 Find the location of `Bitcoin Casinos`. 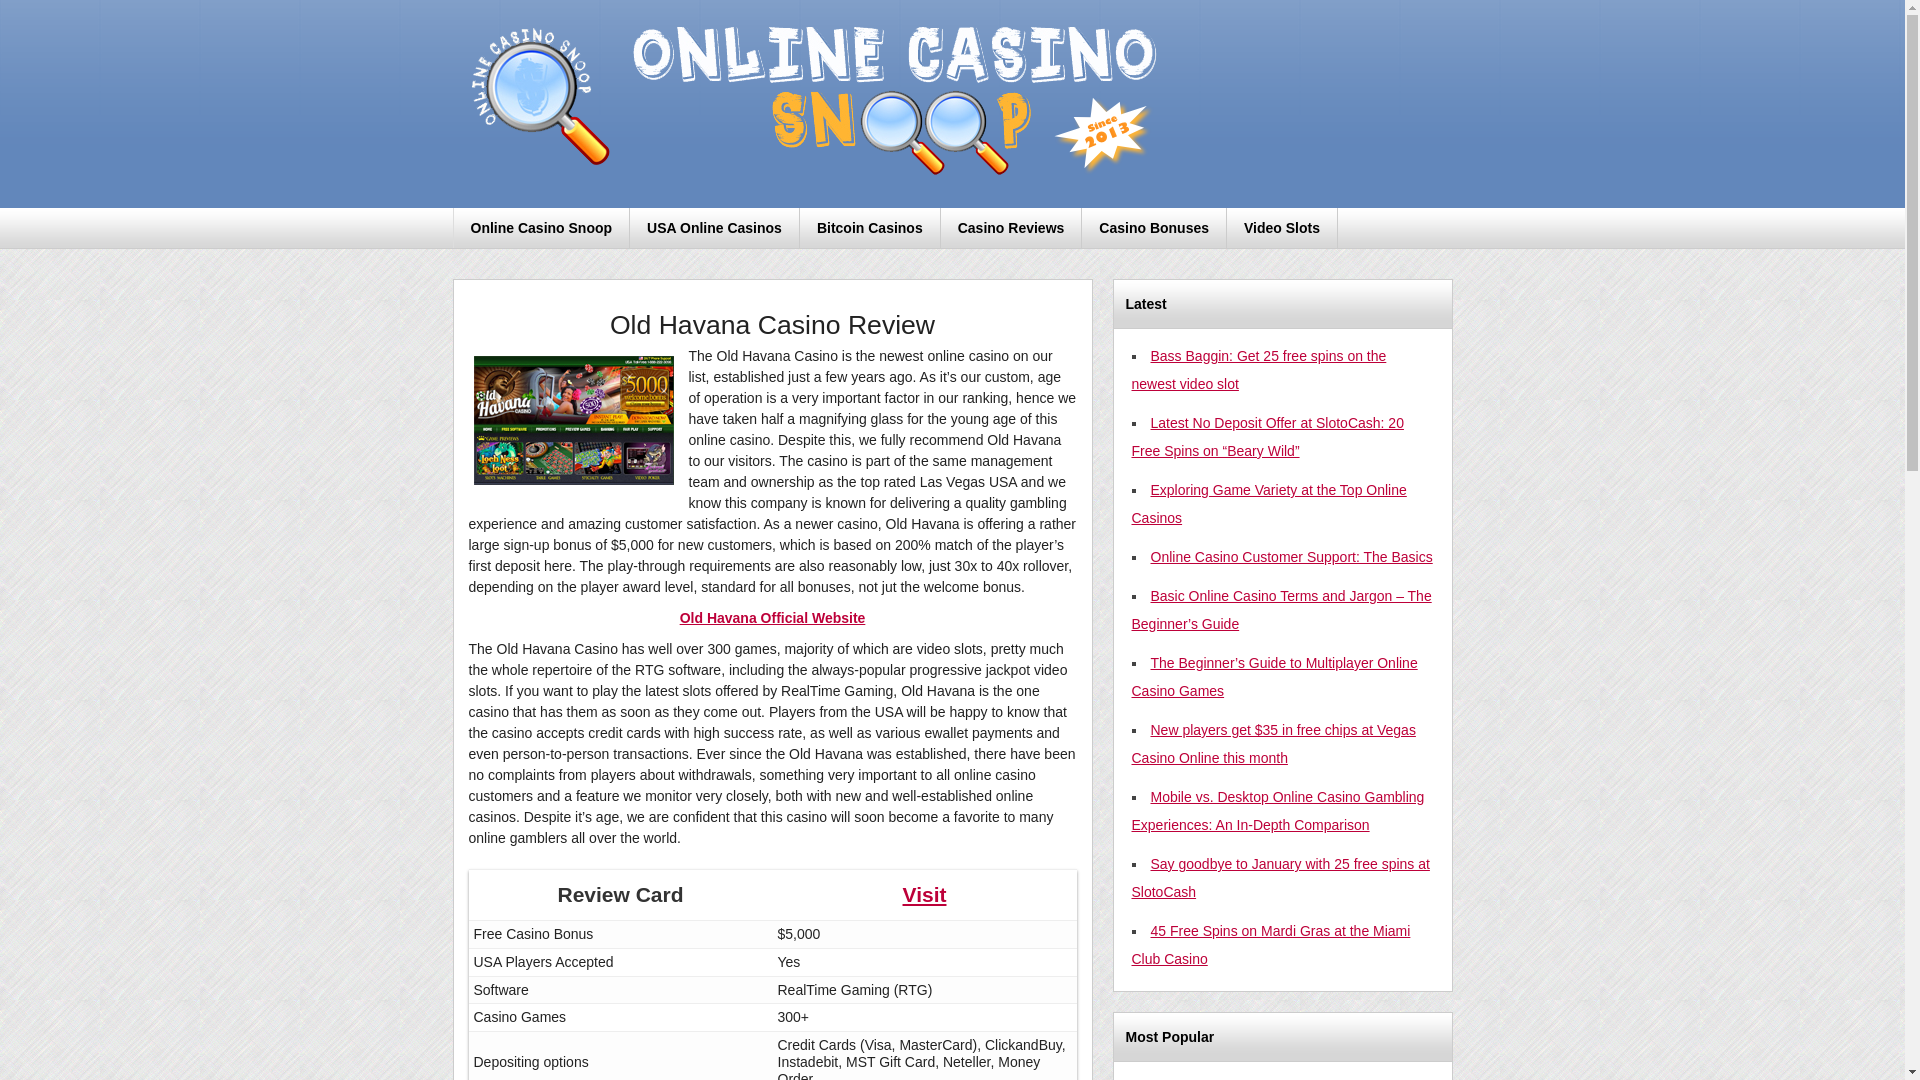

Bitcoin Casinos is located at coordinates (870, 228).